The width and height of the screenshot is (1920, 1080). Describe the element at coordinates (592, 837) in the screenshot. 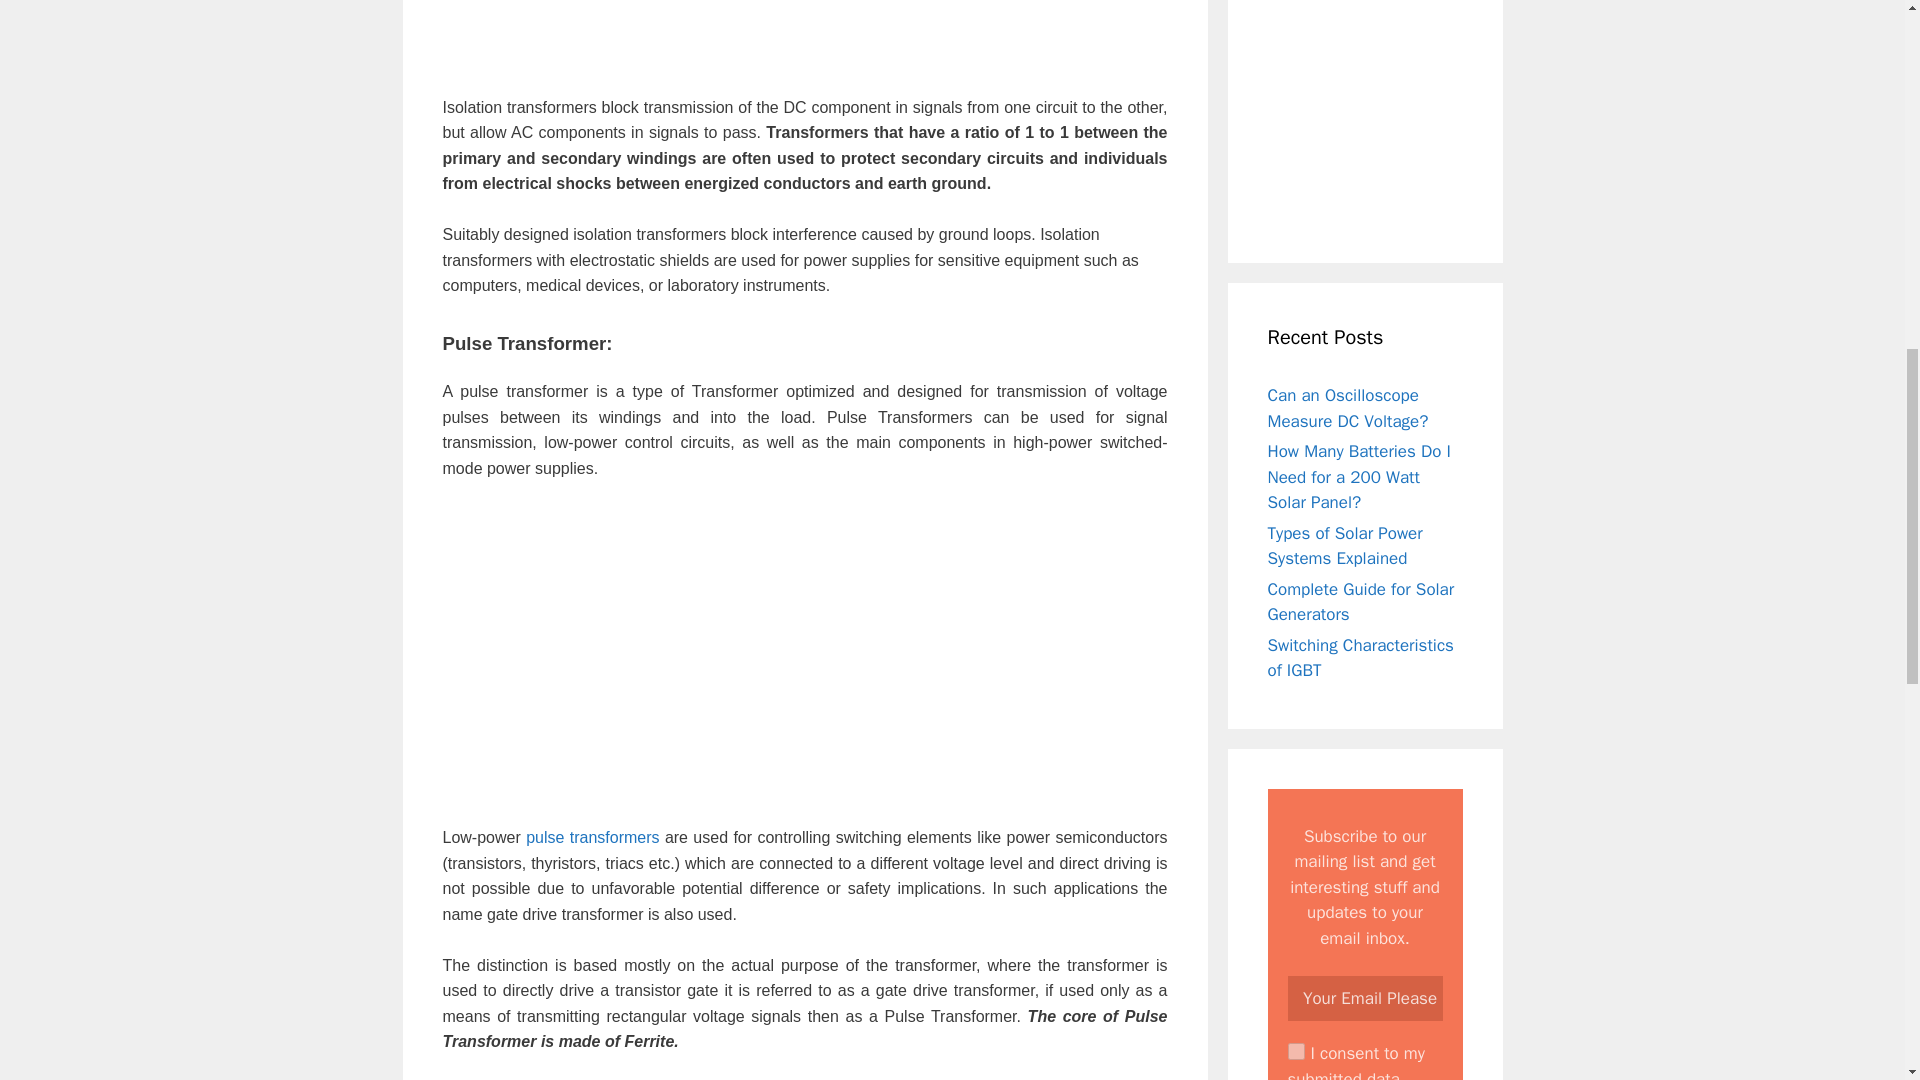

I see `pulse transformers` at that location.